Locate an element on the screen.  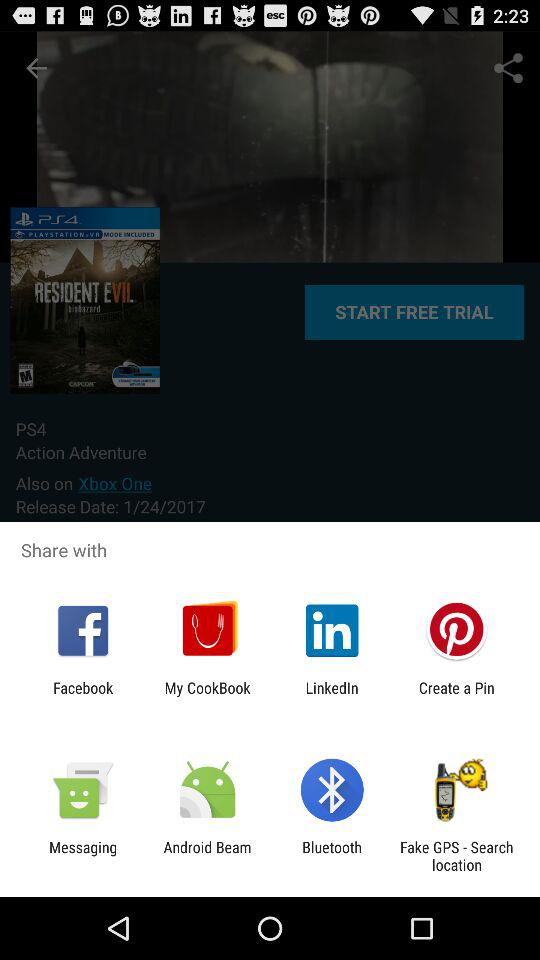
scroll to fake gps search icon is located at coordinates (456, 856).